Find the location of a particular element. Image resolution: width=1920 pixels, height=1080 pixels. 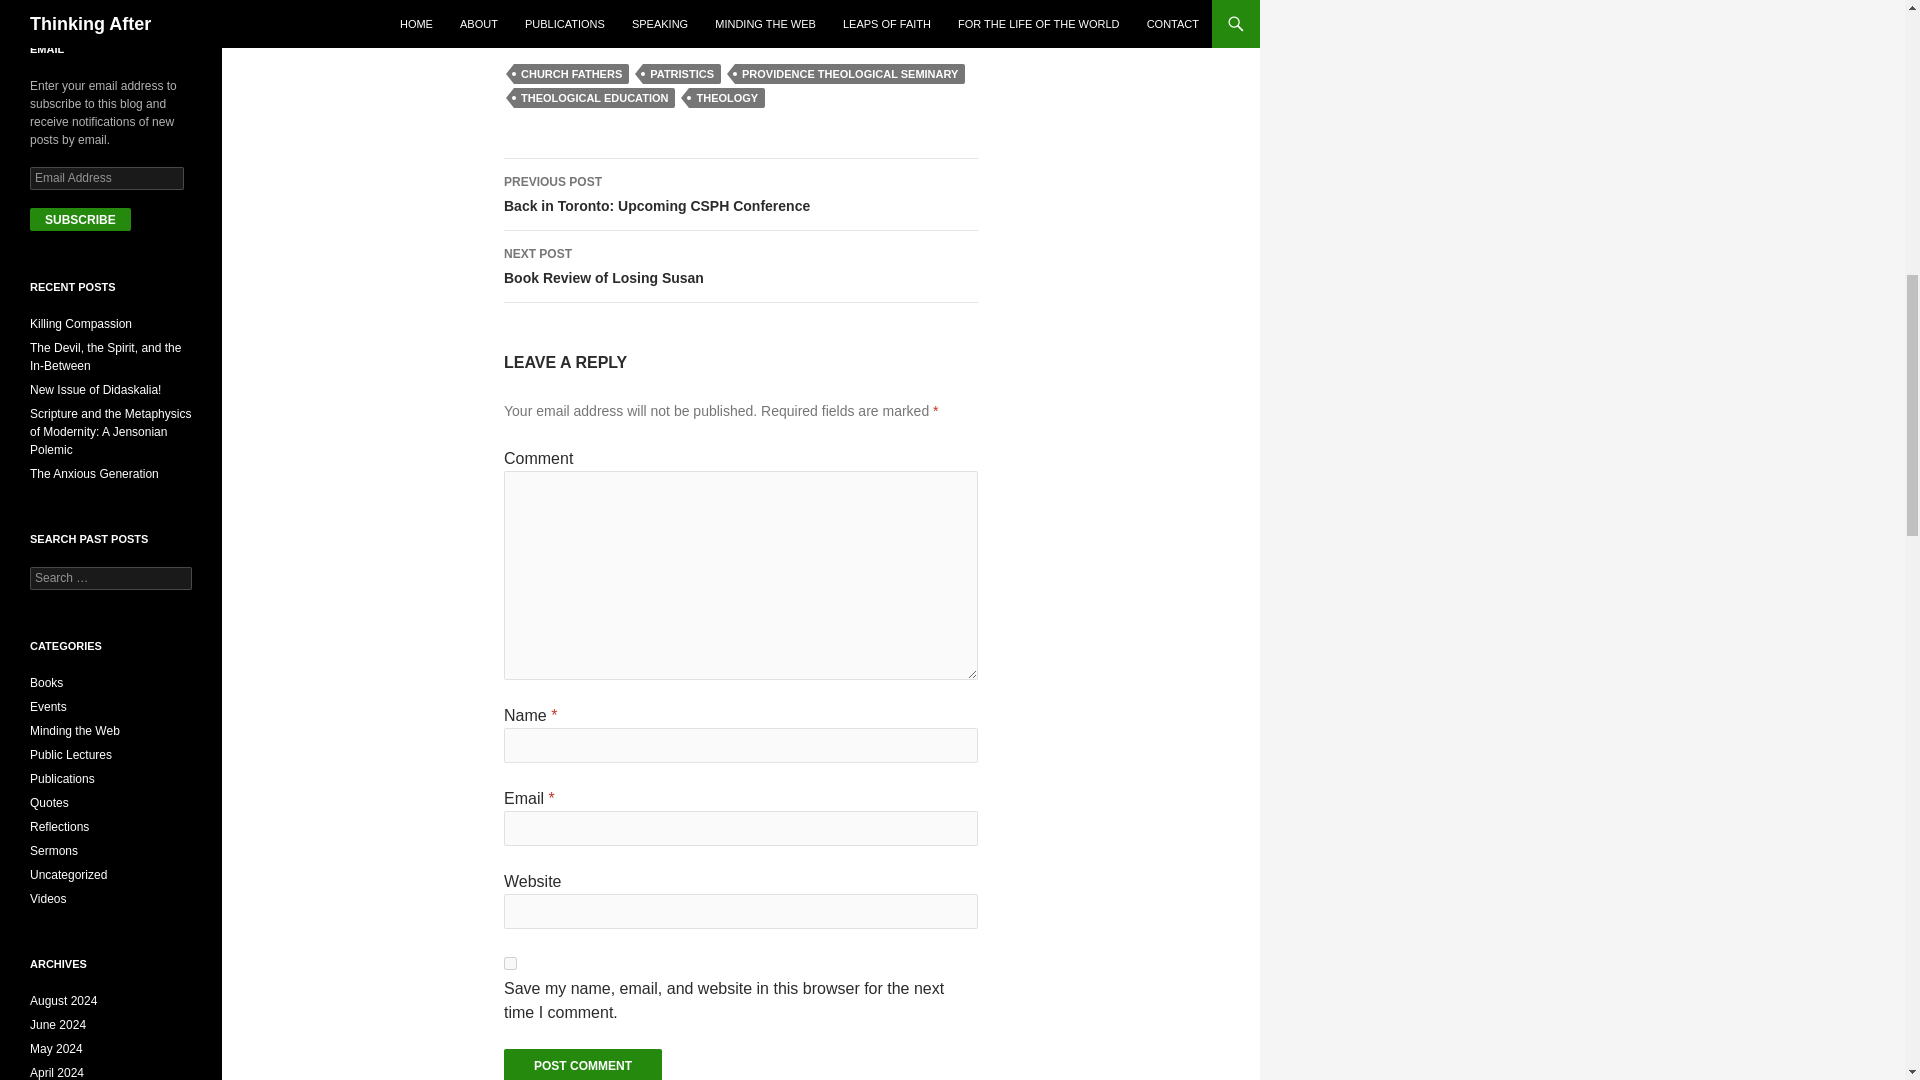

Post Comment is located at coordinates (582, 1064).